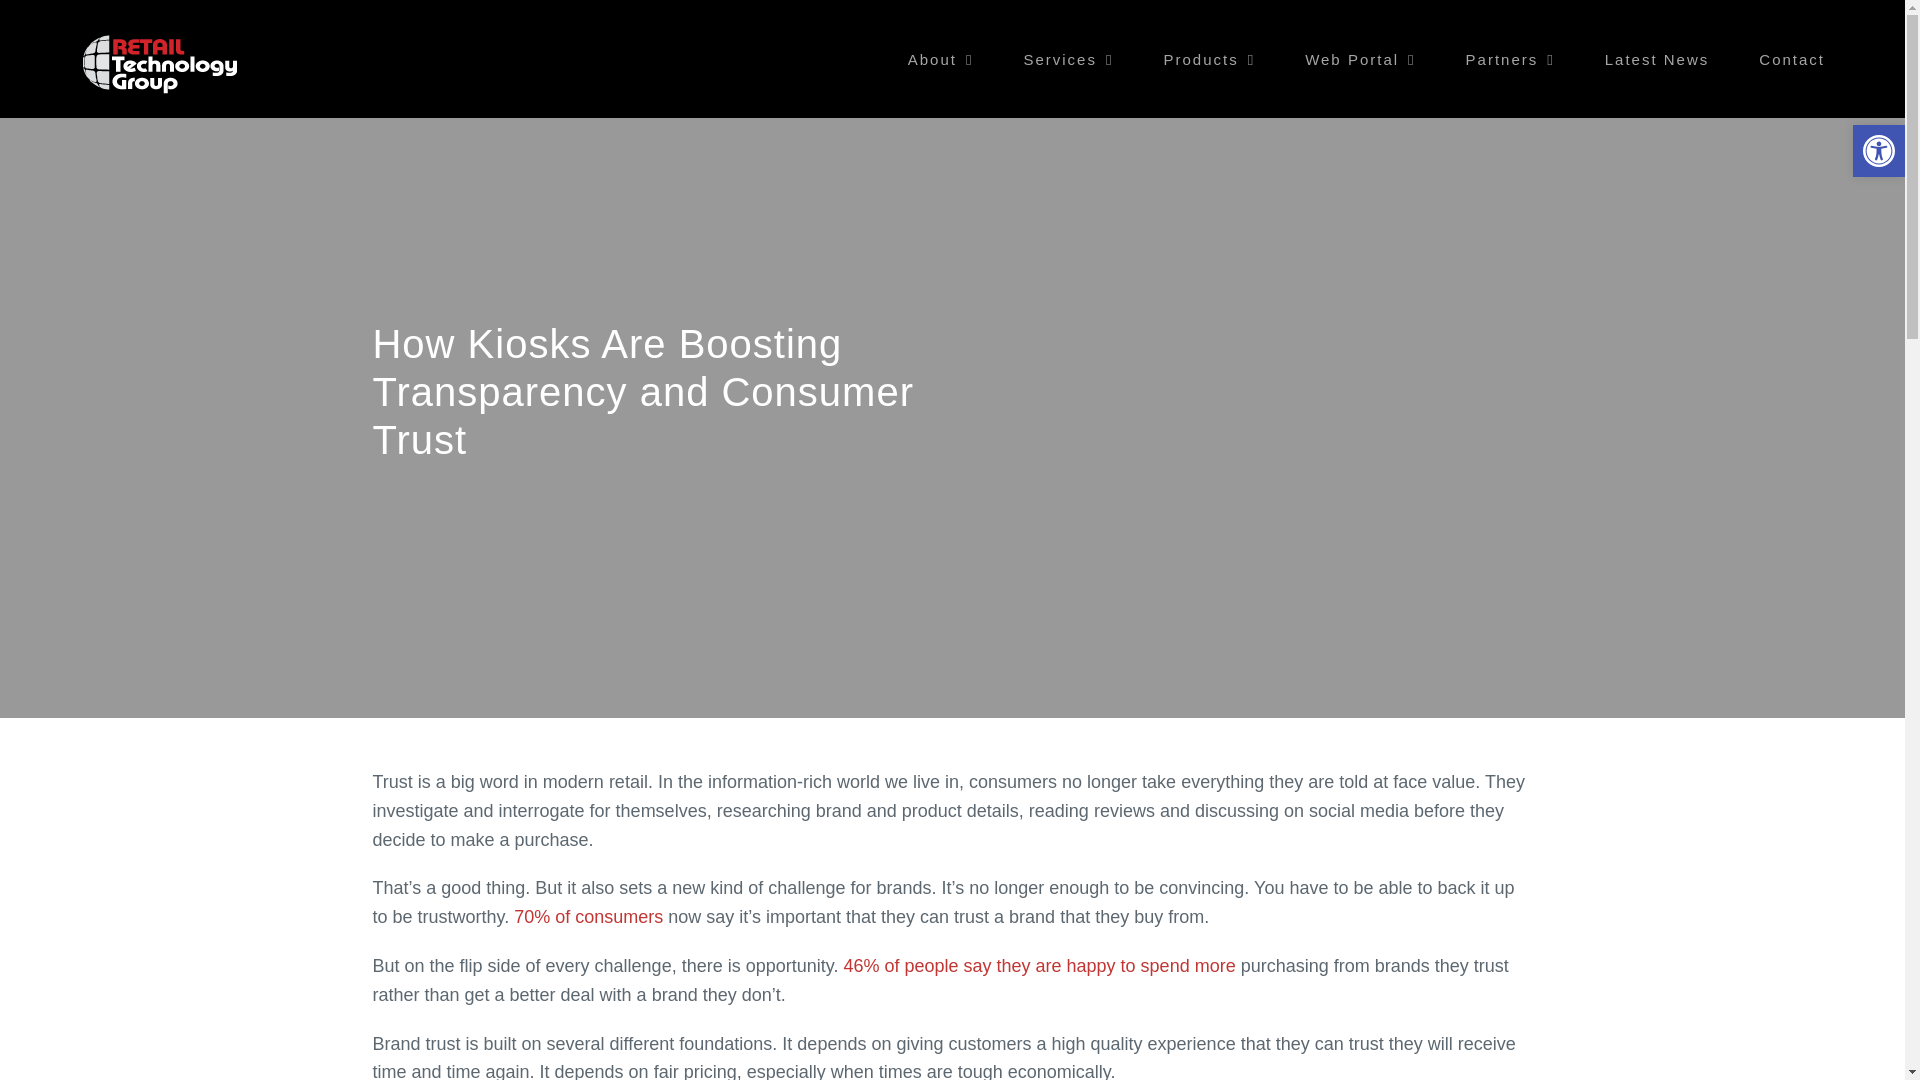  Describe the element at coordinates (940, 58) in the screenshot. I see `About` at that location.